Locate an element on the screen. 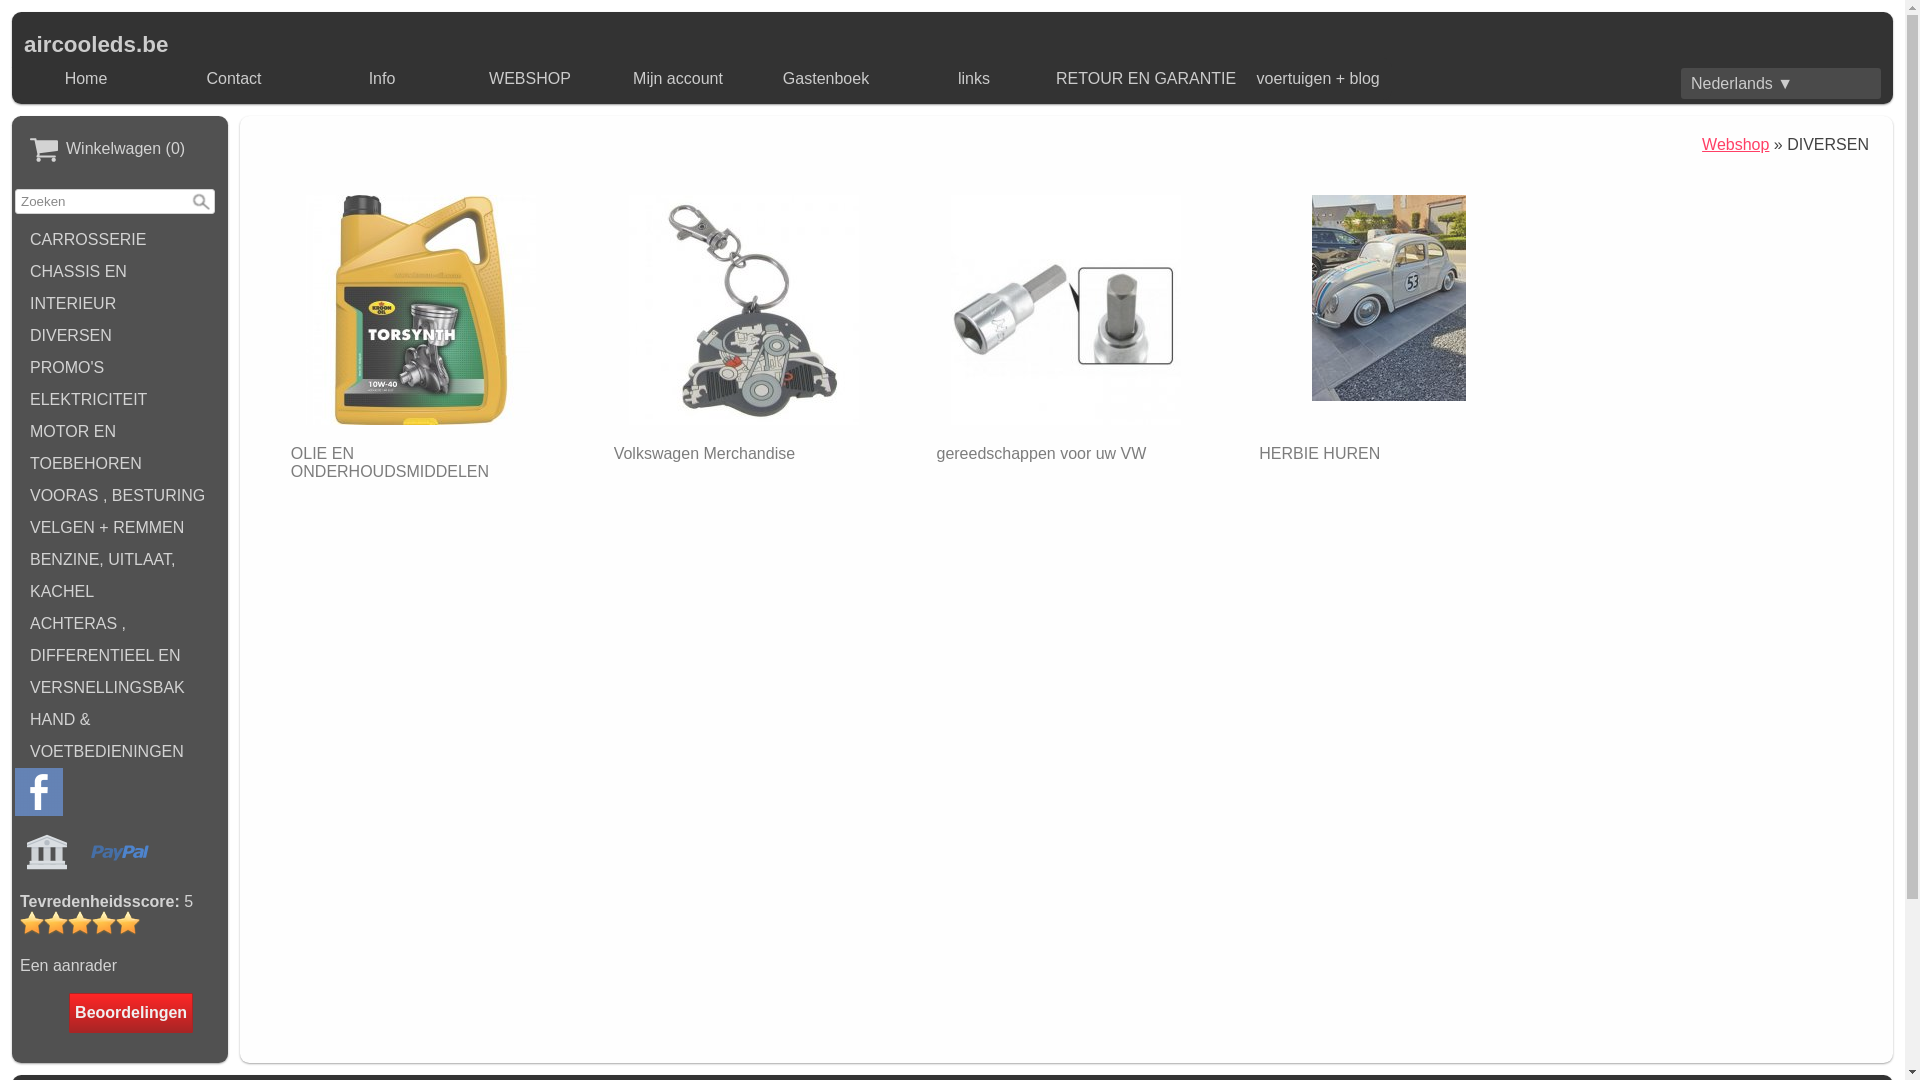 The height and width of the screenshot is (1080, 1920). CARROSSERIE CHASSIS EN INTERIEUR is located at coordinates (120, 272).